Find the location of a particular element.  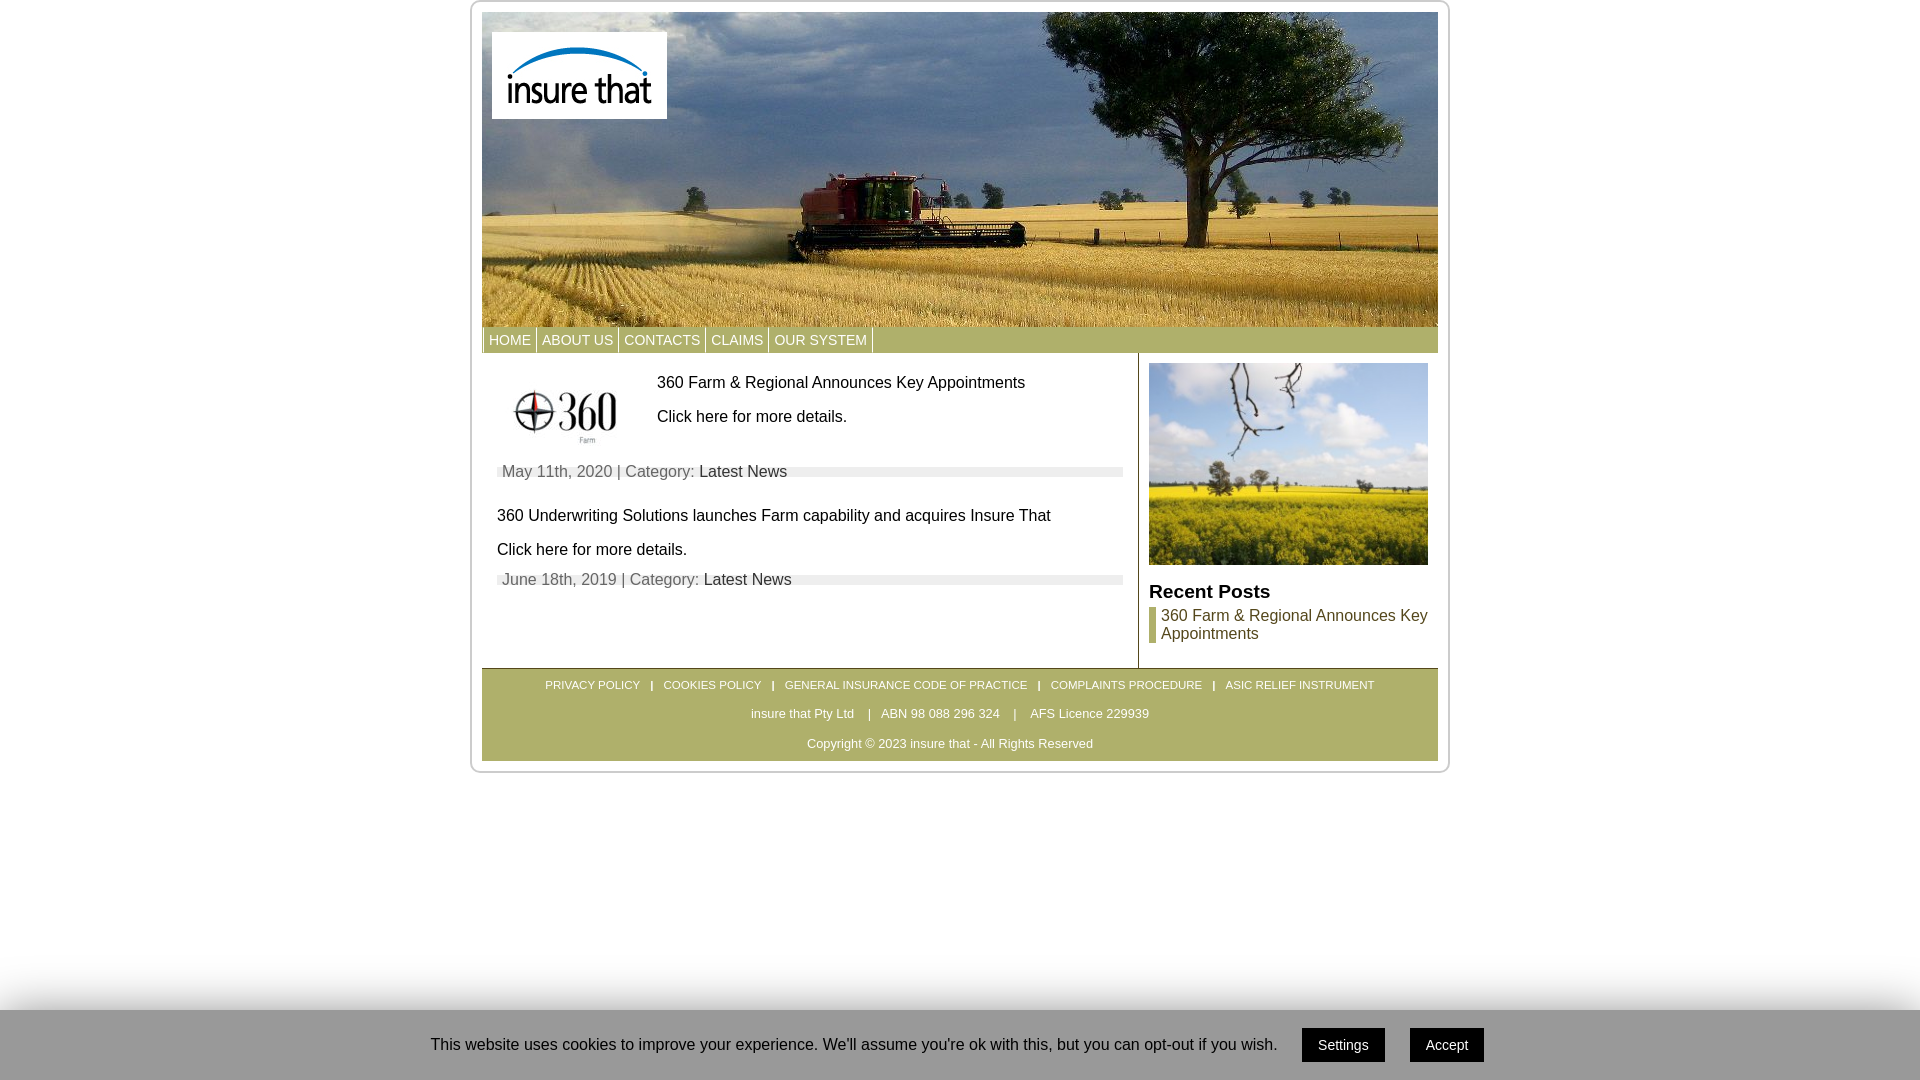

COOKIES POLICY is located at coordinates (713, 685).